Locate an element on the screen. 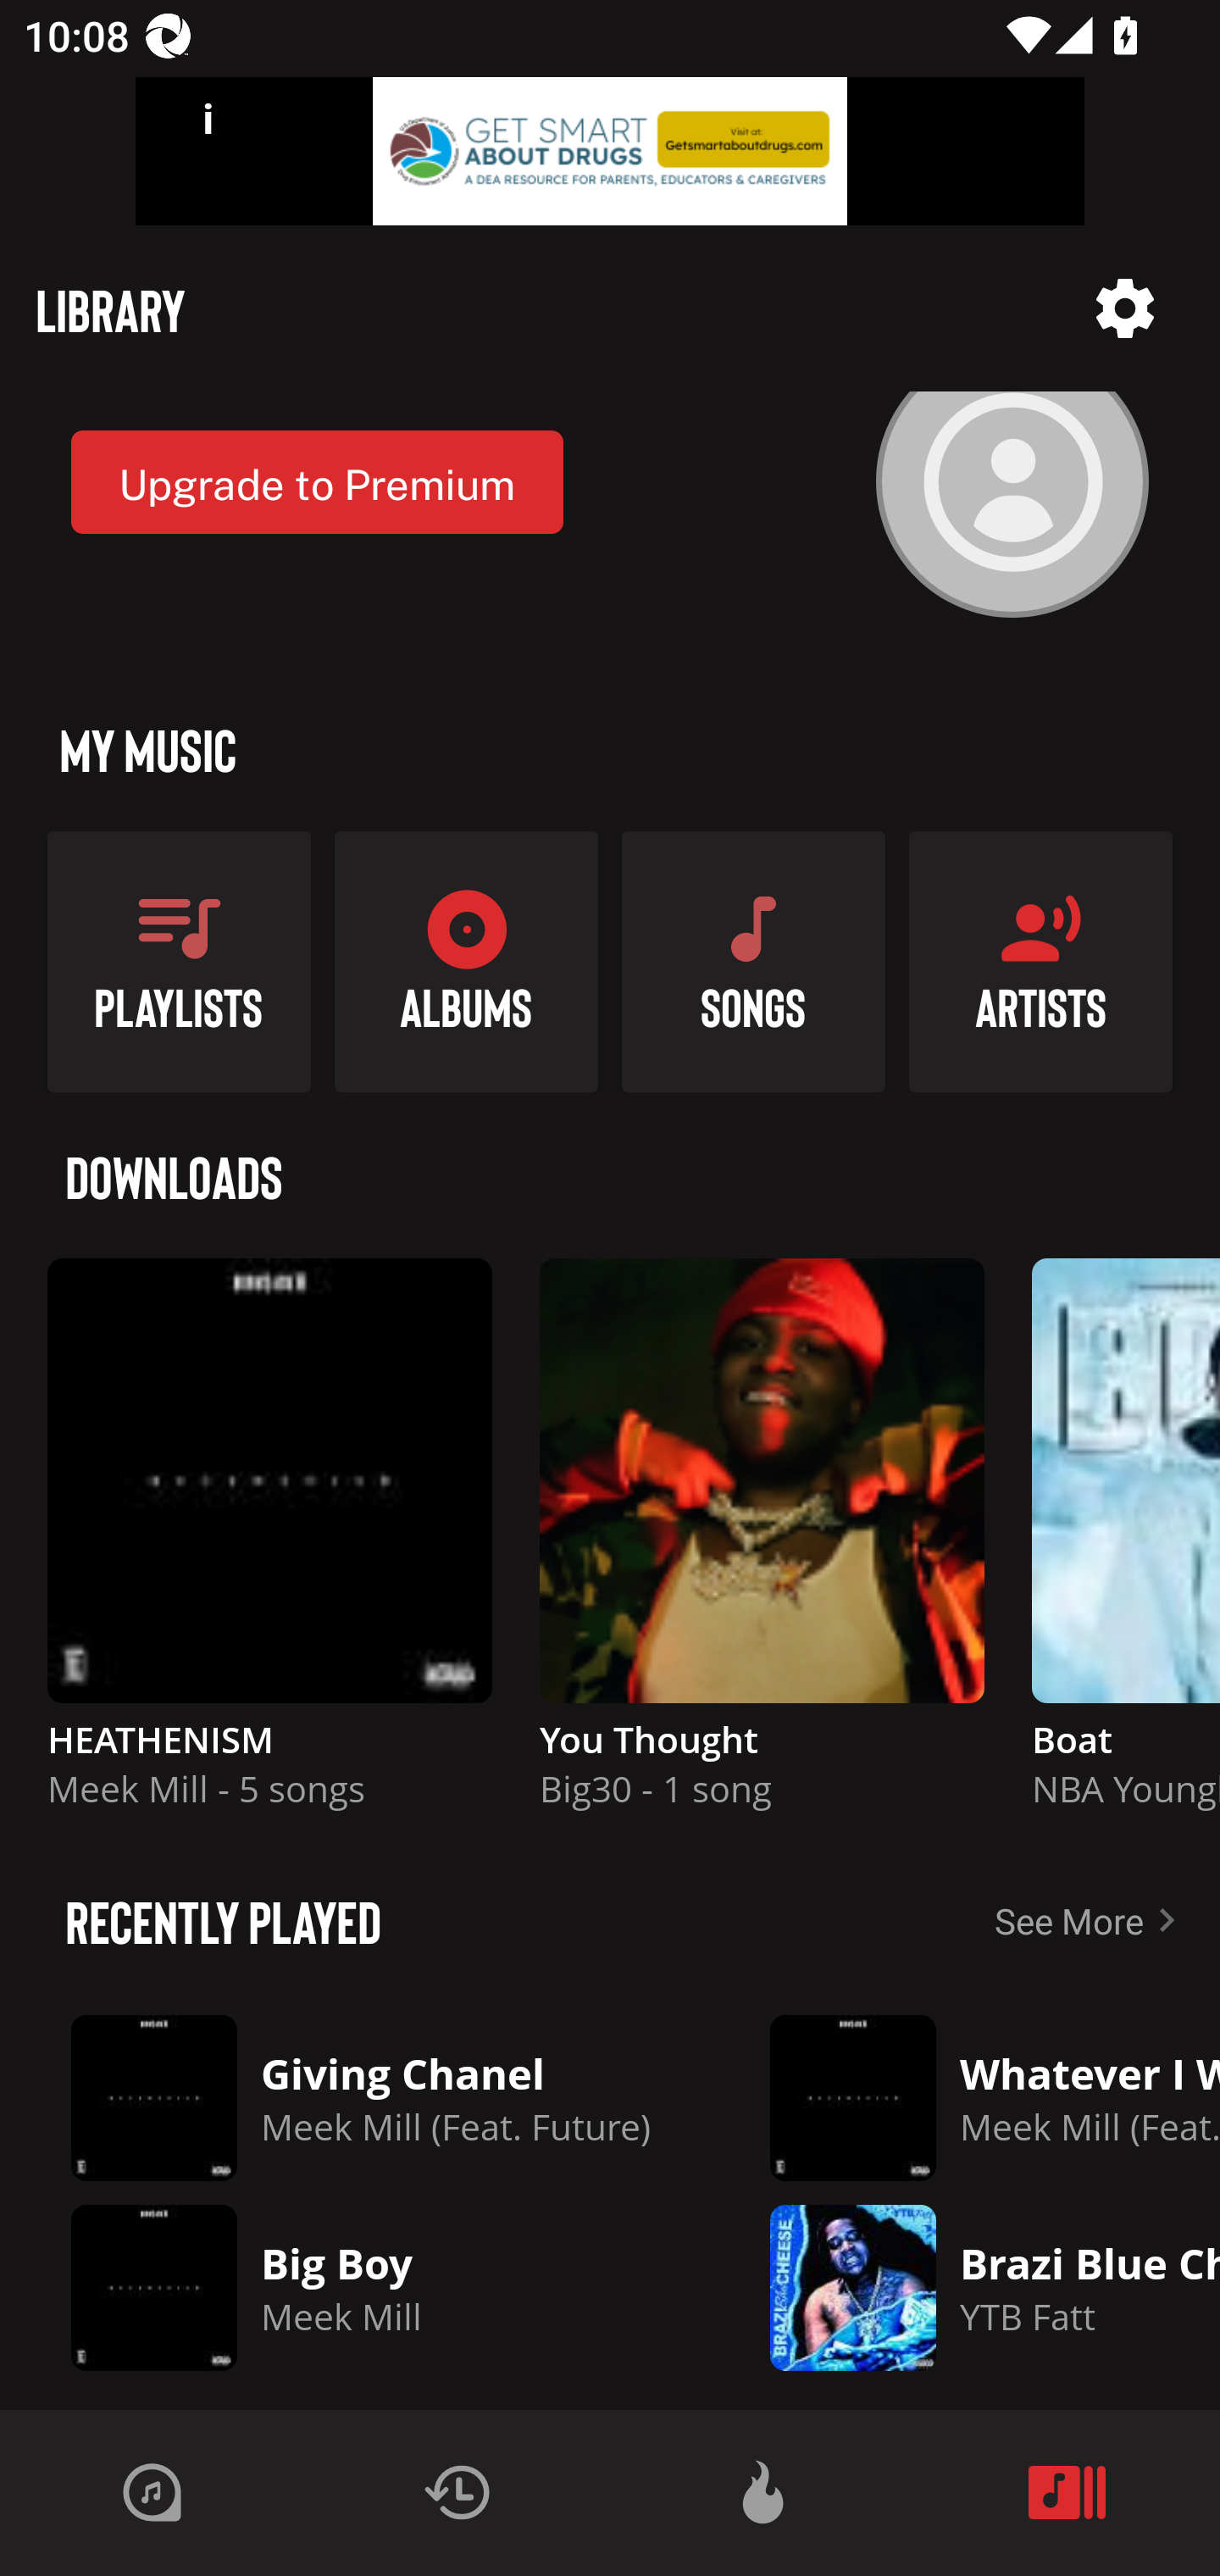 The image size is (1220, 2576). Playlists is located at coordinates (180, 961).